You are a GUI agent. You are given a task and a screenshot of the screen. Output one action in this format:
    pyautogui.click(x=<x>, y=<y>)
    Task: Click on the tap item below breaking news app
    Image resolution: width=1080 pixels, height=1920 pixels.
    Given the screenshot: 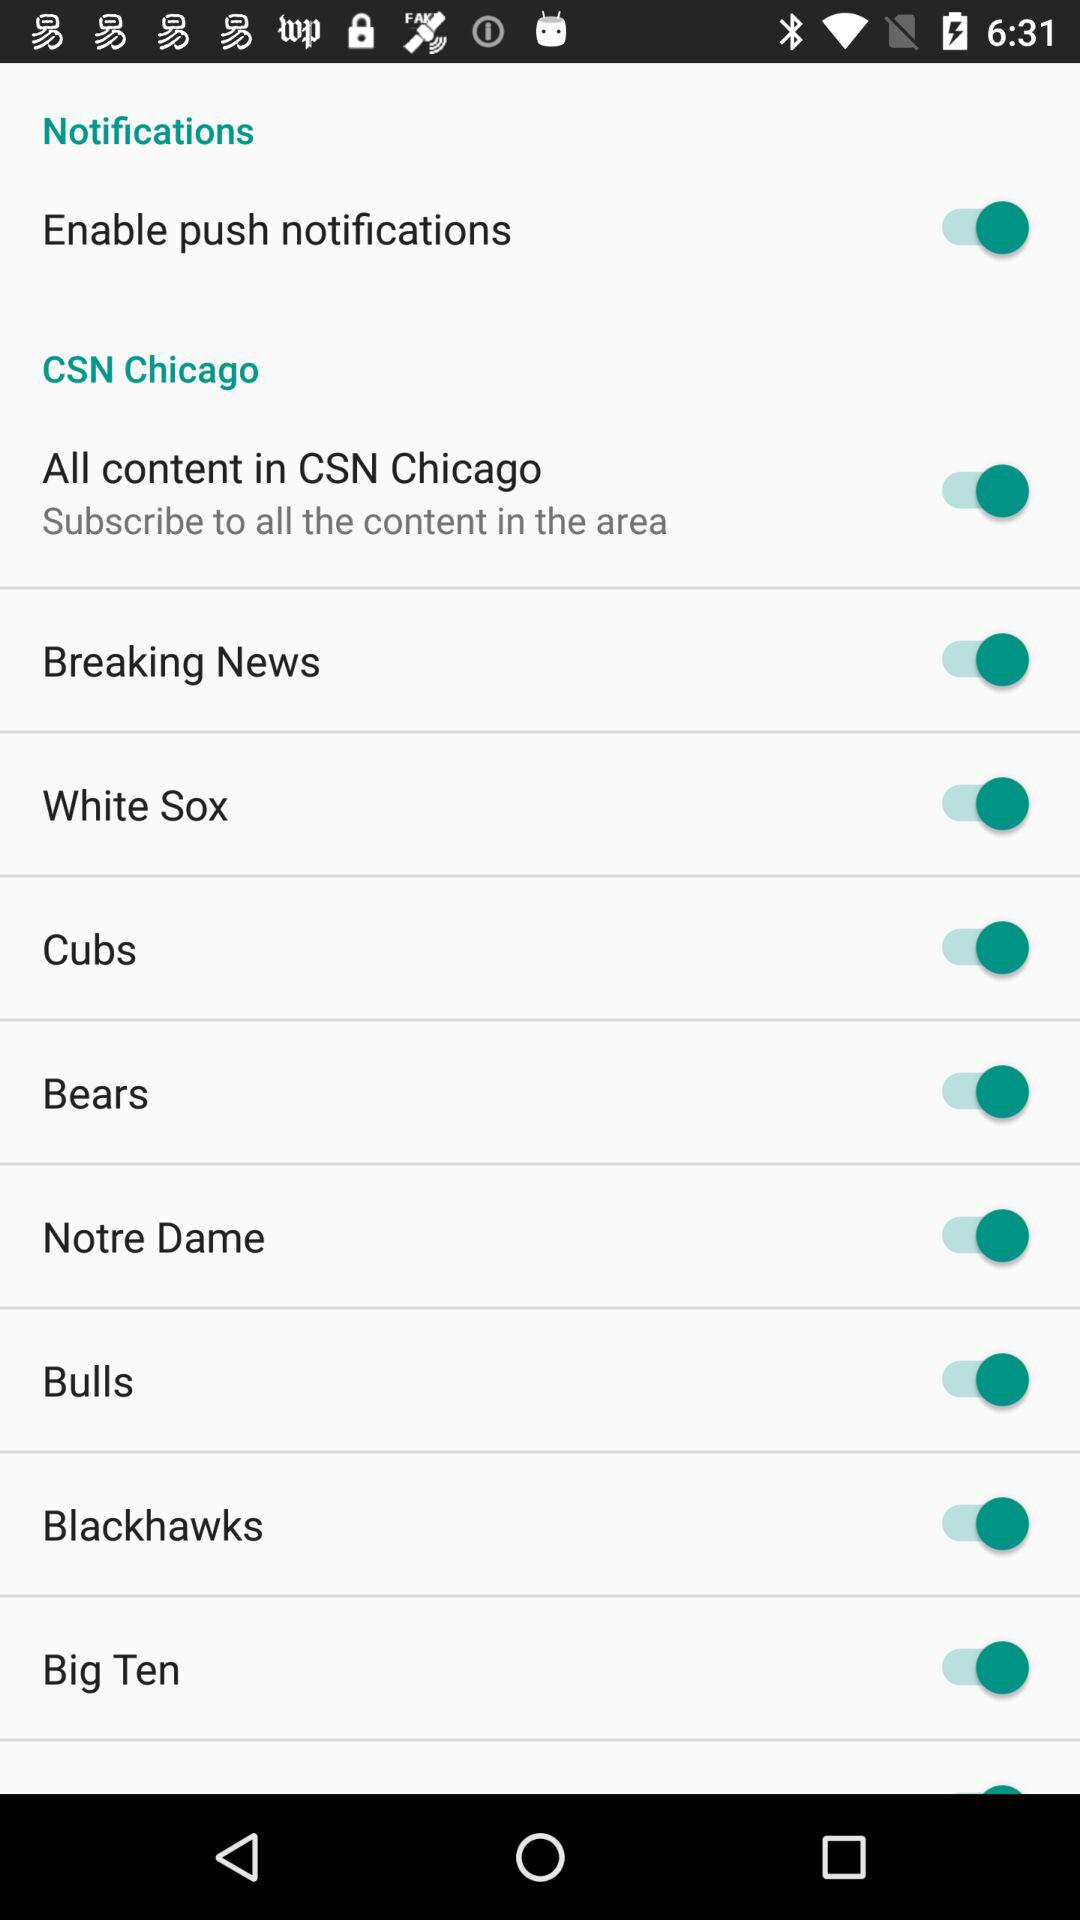 What is the action you would take?
    pyautogui.click(x=135, y=804)
    